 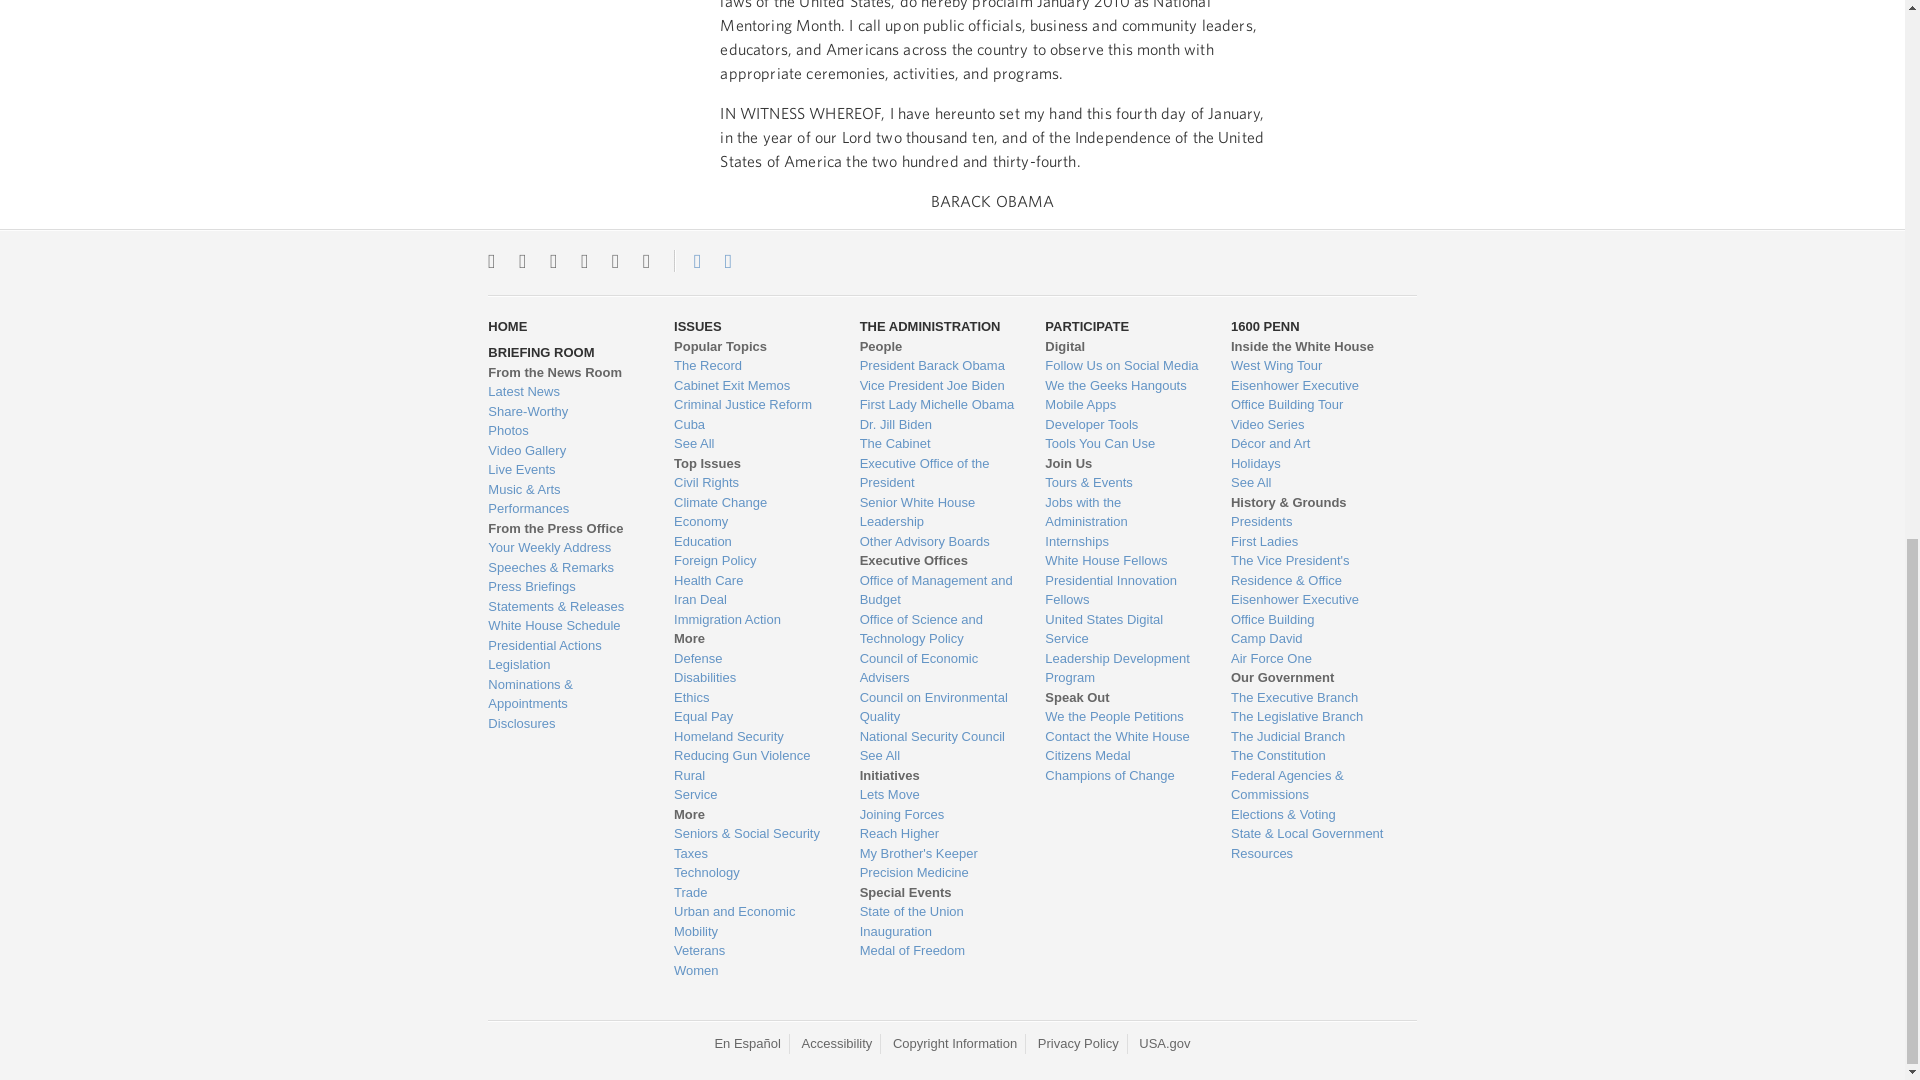 What do you see at coordinates (565, 430) in the screenshot?
I see `View the photo of the day and other galleries` at bounding box center [565, 430].